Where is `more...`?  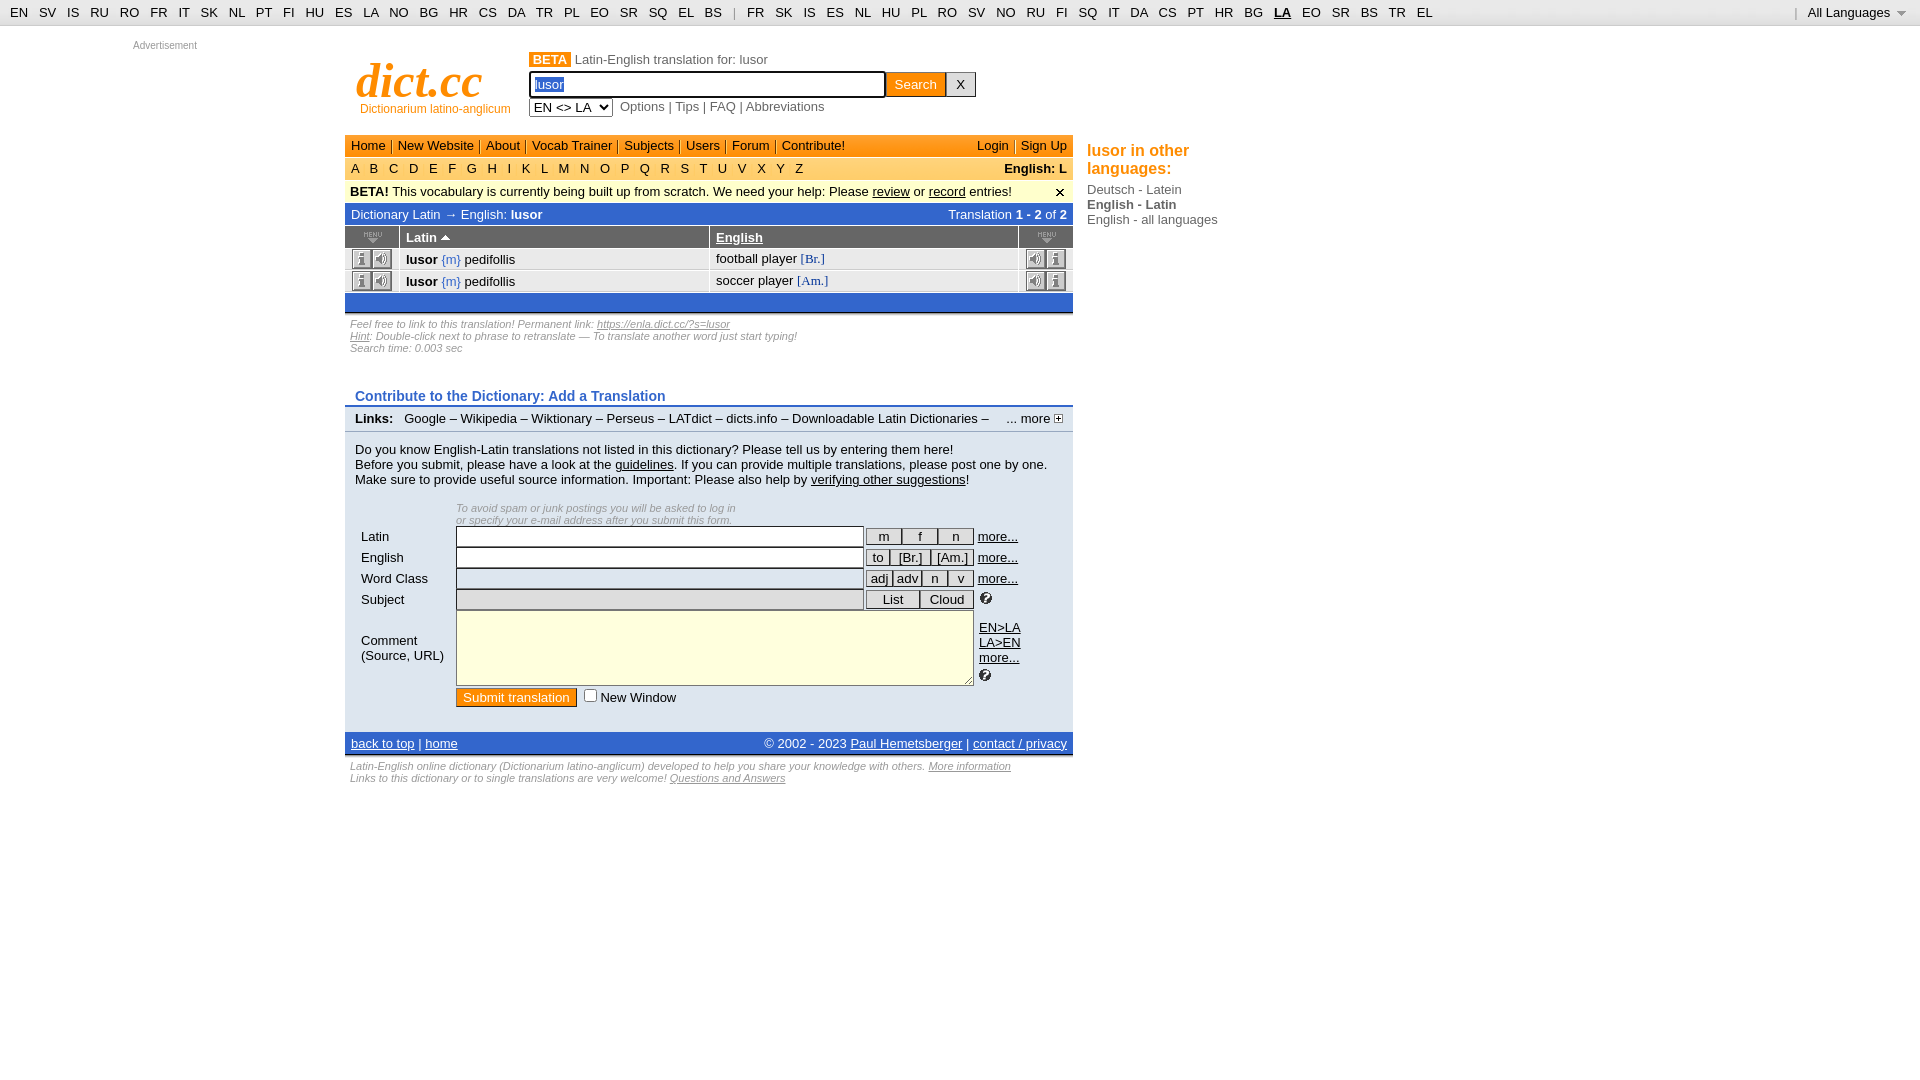
more... is located at coordinates (998, 536).